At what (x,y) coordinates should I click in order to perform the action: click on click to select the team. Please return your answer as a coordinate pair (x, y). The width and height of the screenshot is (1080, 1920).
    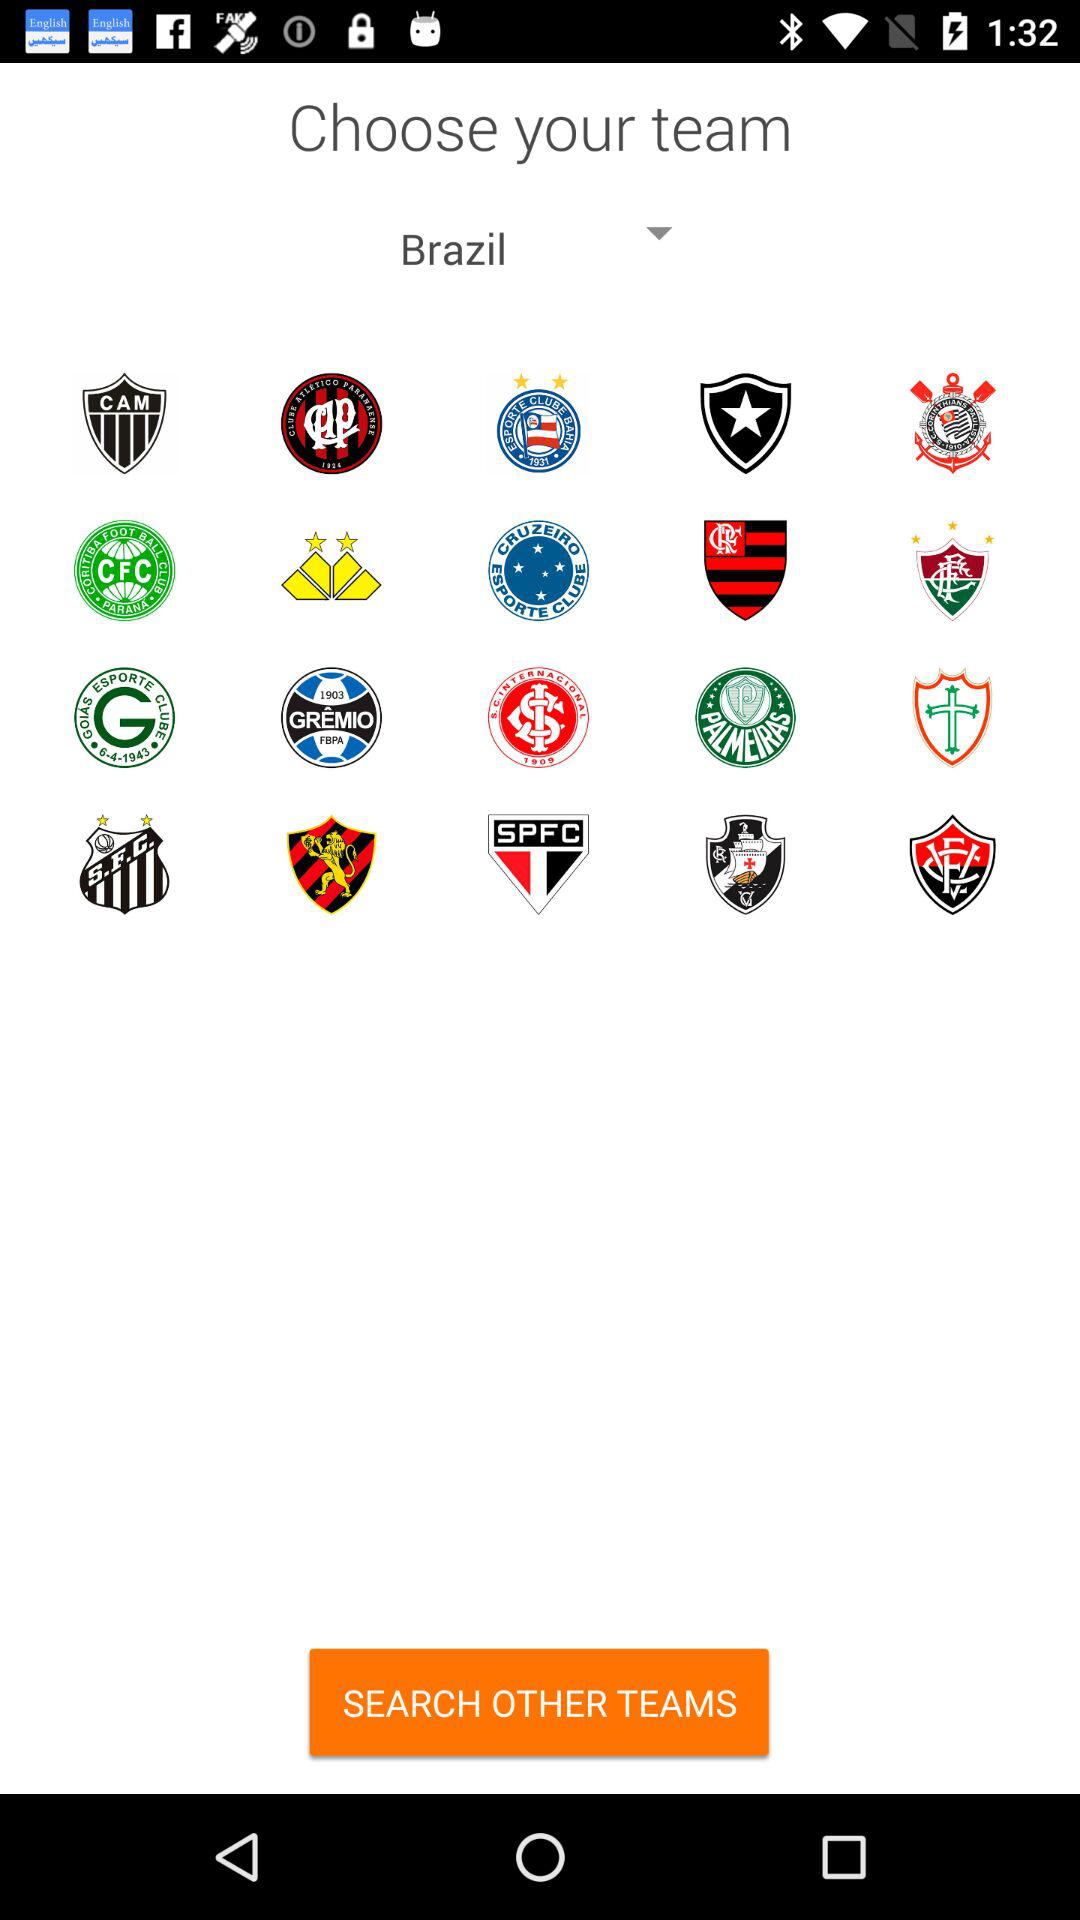
    Looking at the image, I should click on (746, 864).